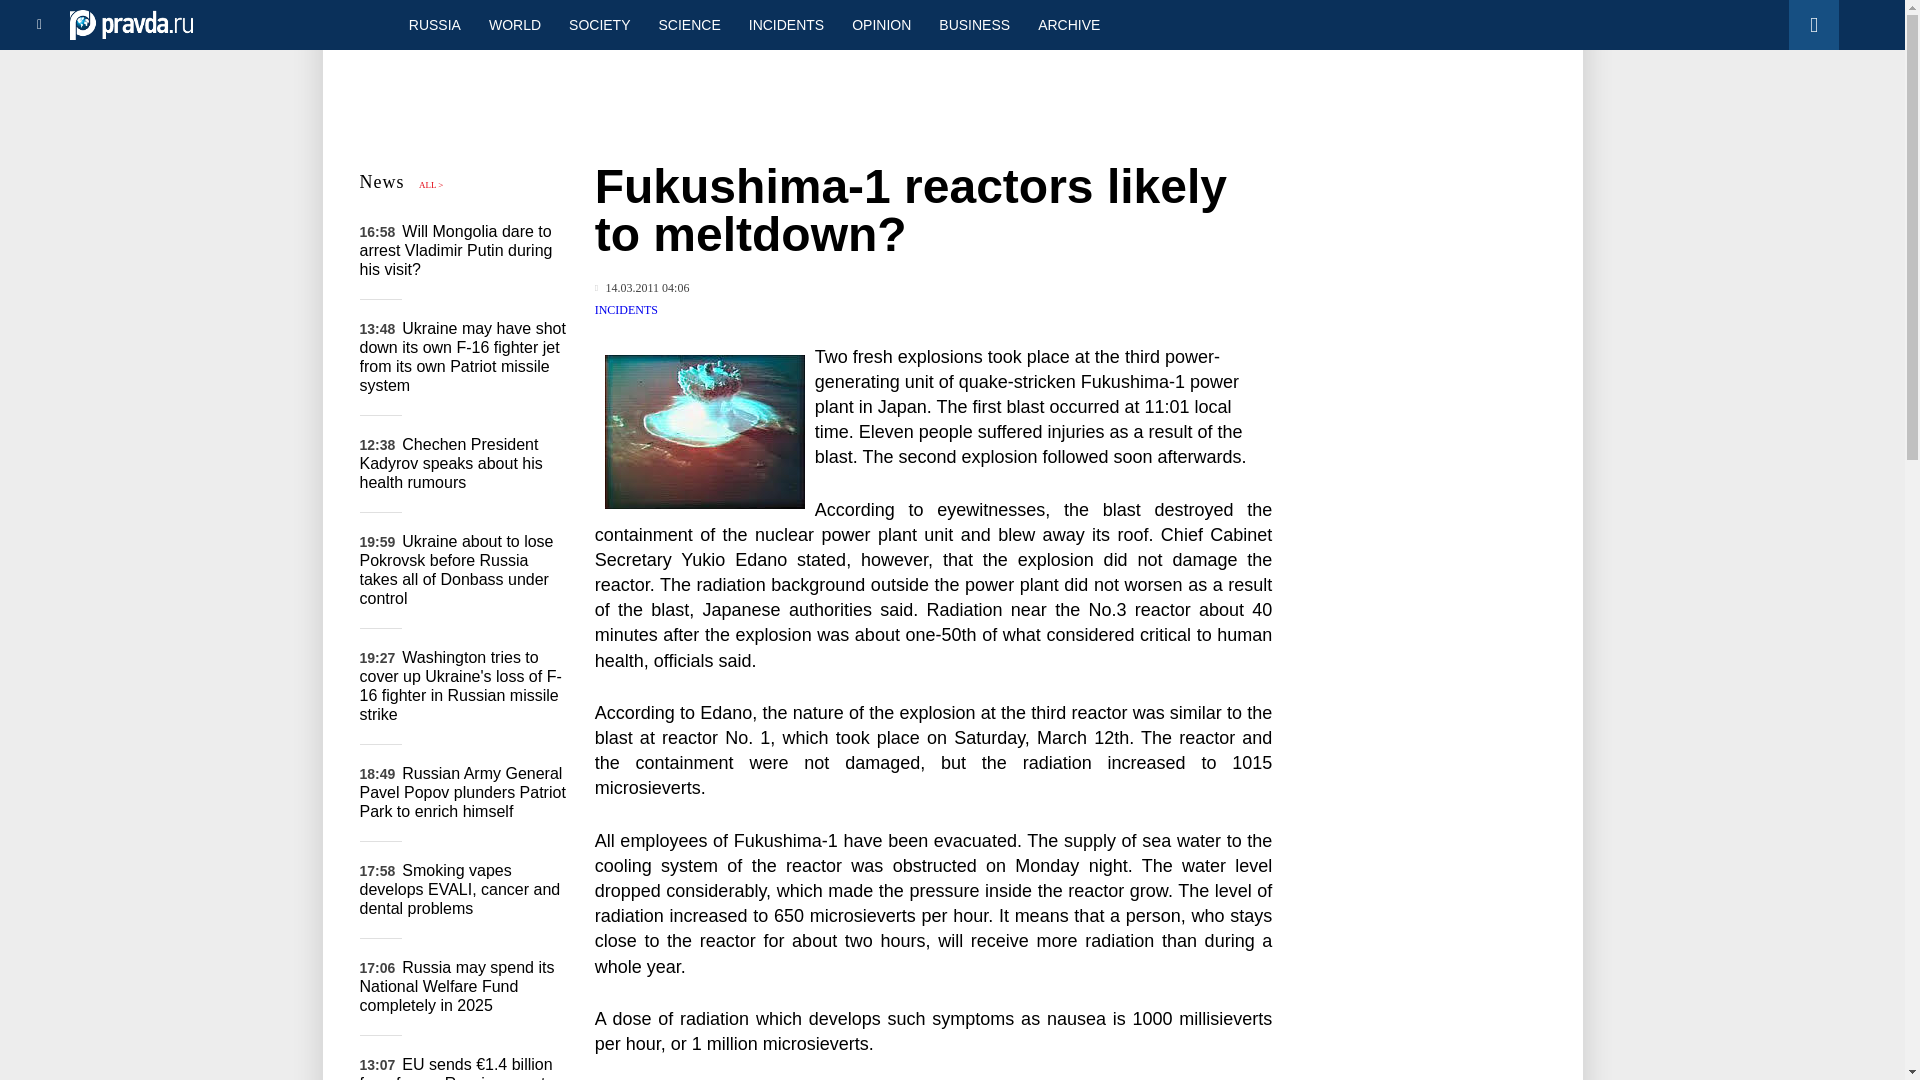 This screenshot has width=1920, height=1080. Describe the element at coordinates (974, 24) in the screenshot. I see `BUSINESS` at that location.